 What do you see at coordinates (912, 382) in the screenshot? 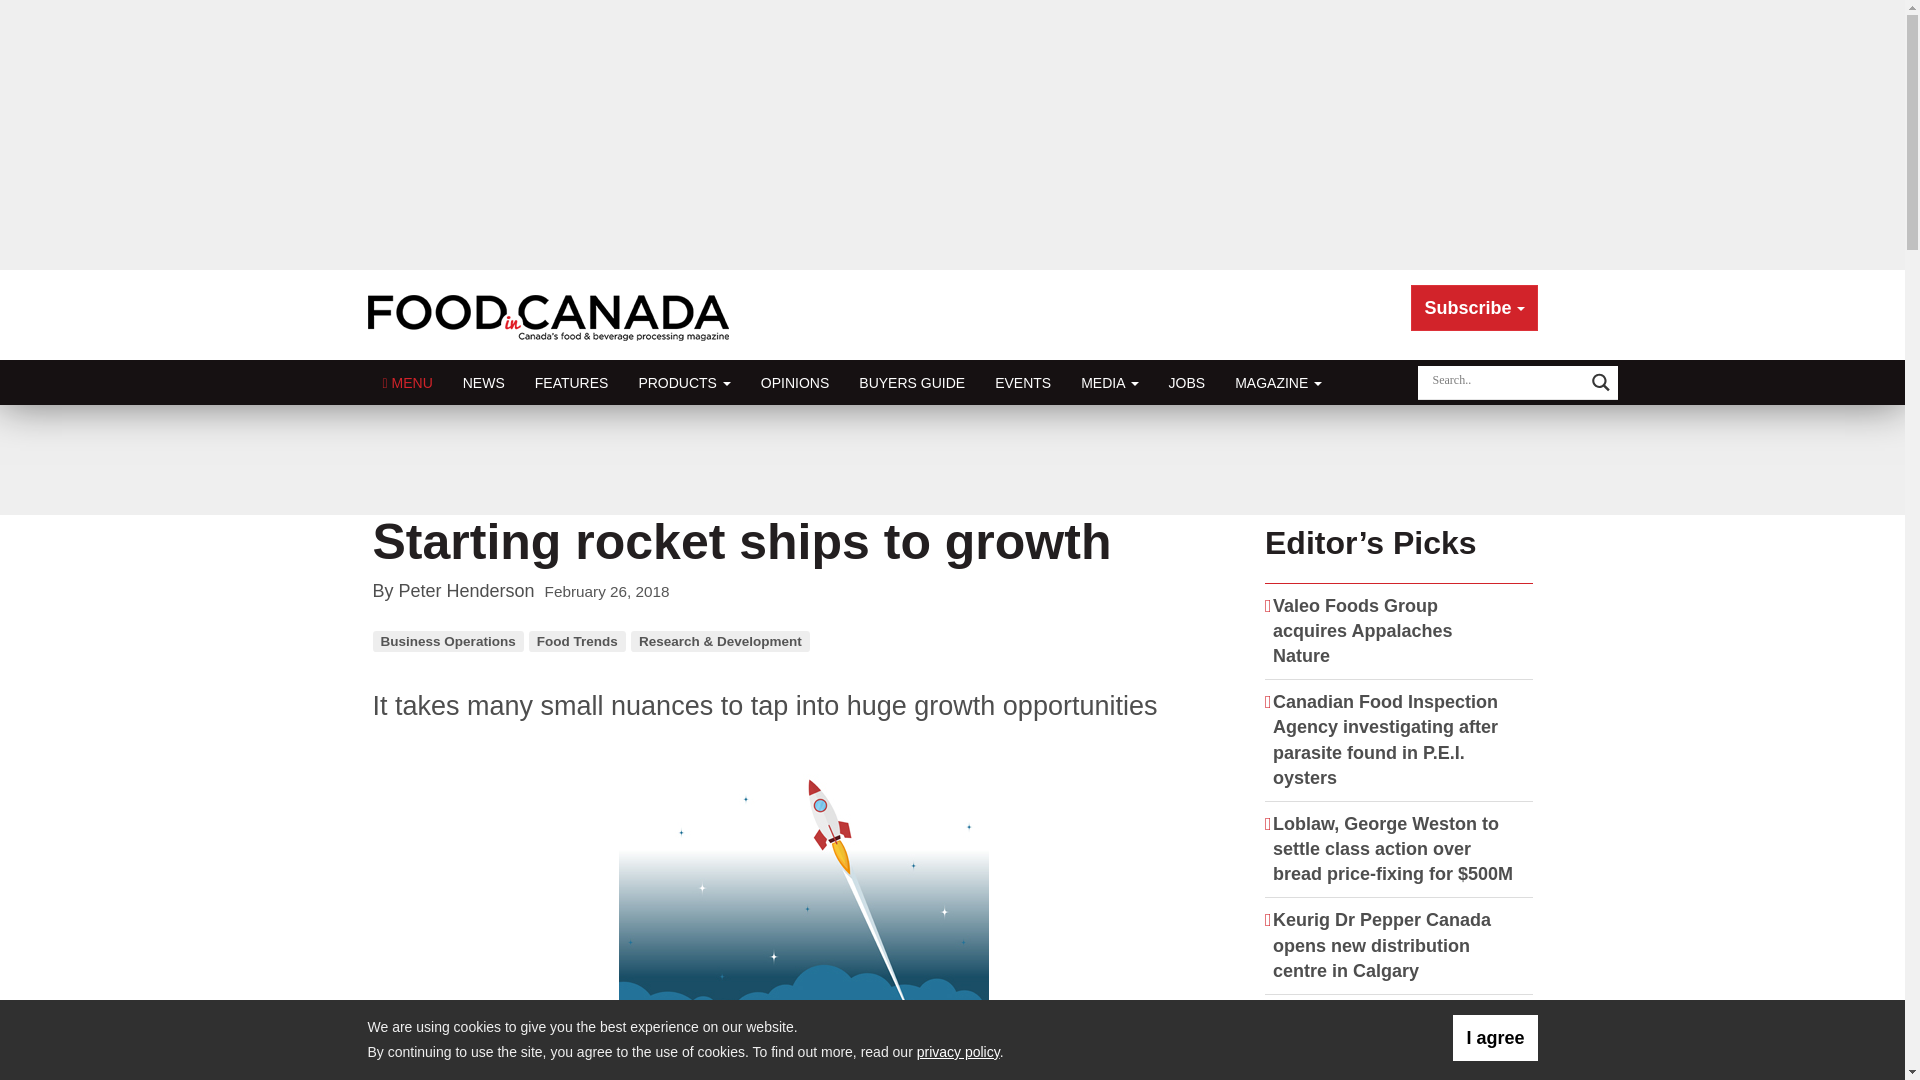
I see `BUYERS GUIDE` at bounding box center [912, 382].